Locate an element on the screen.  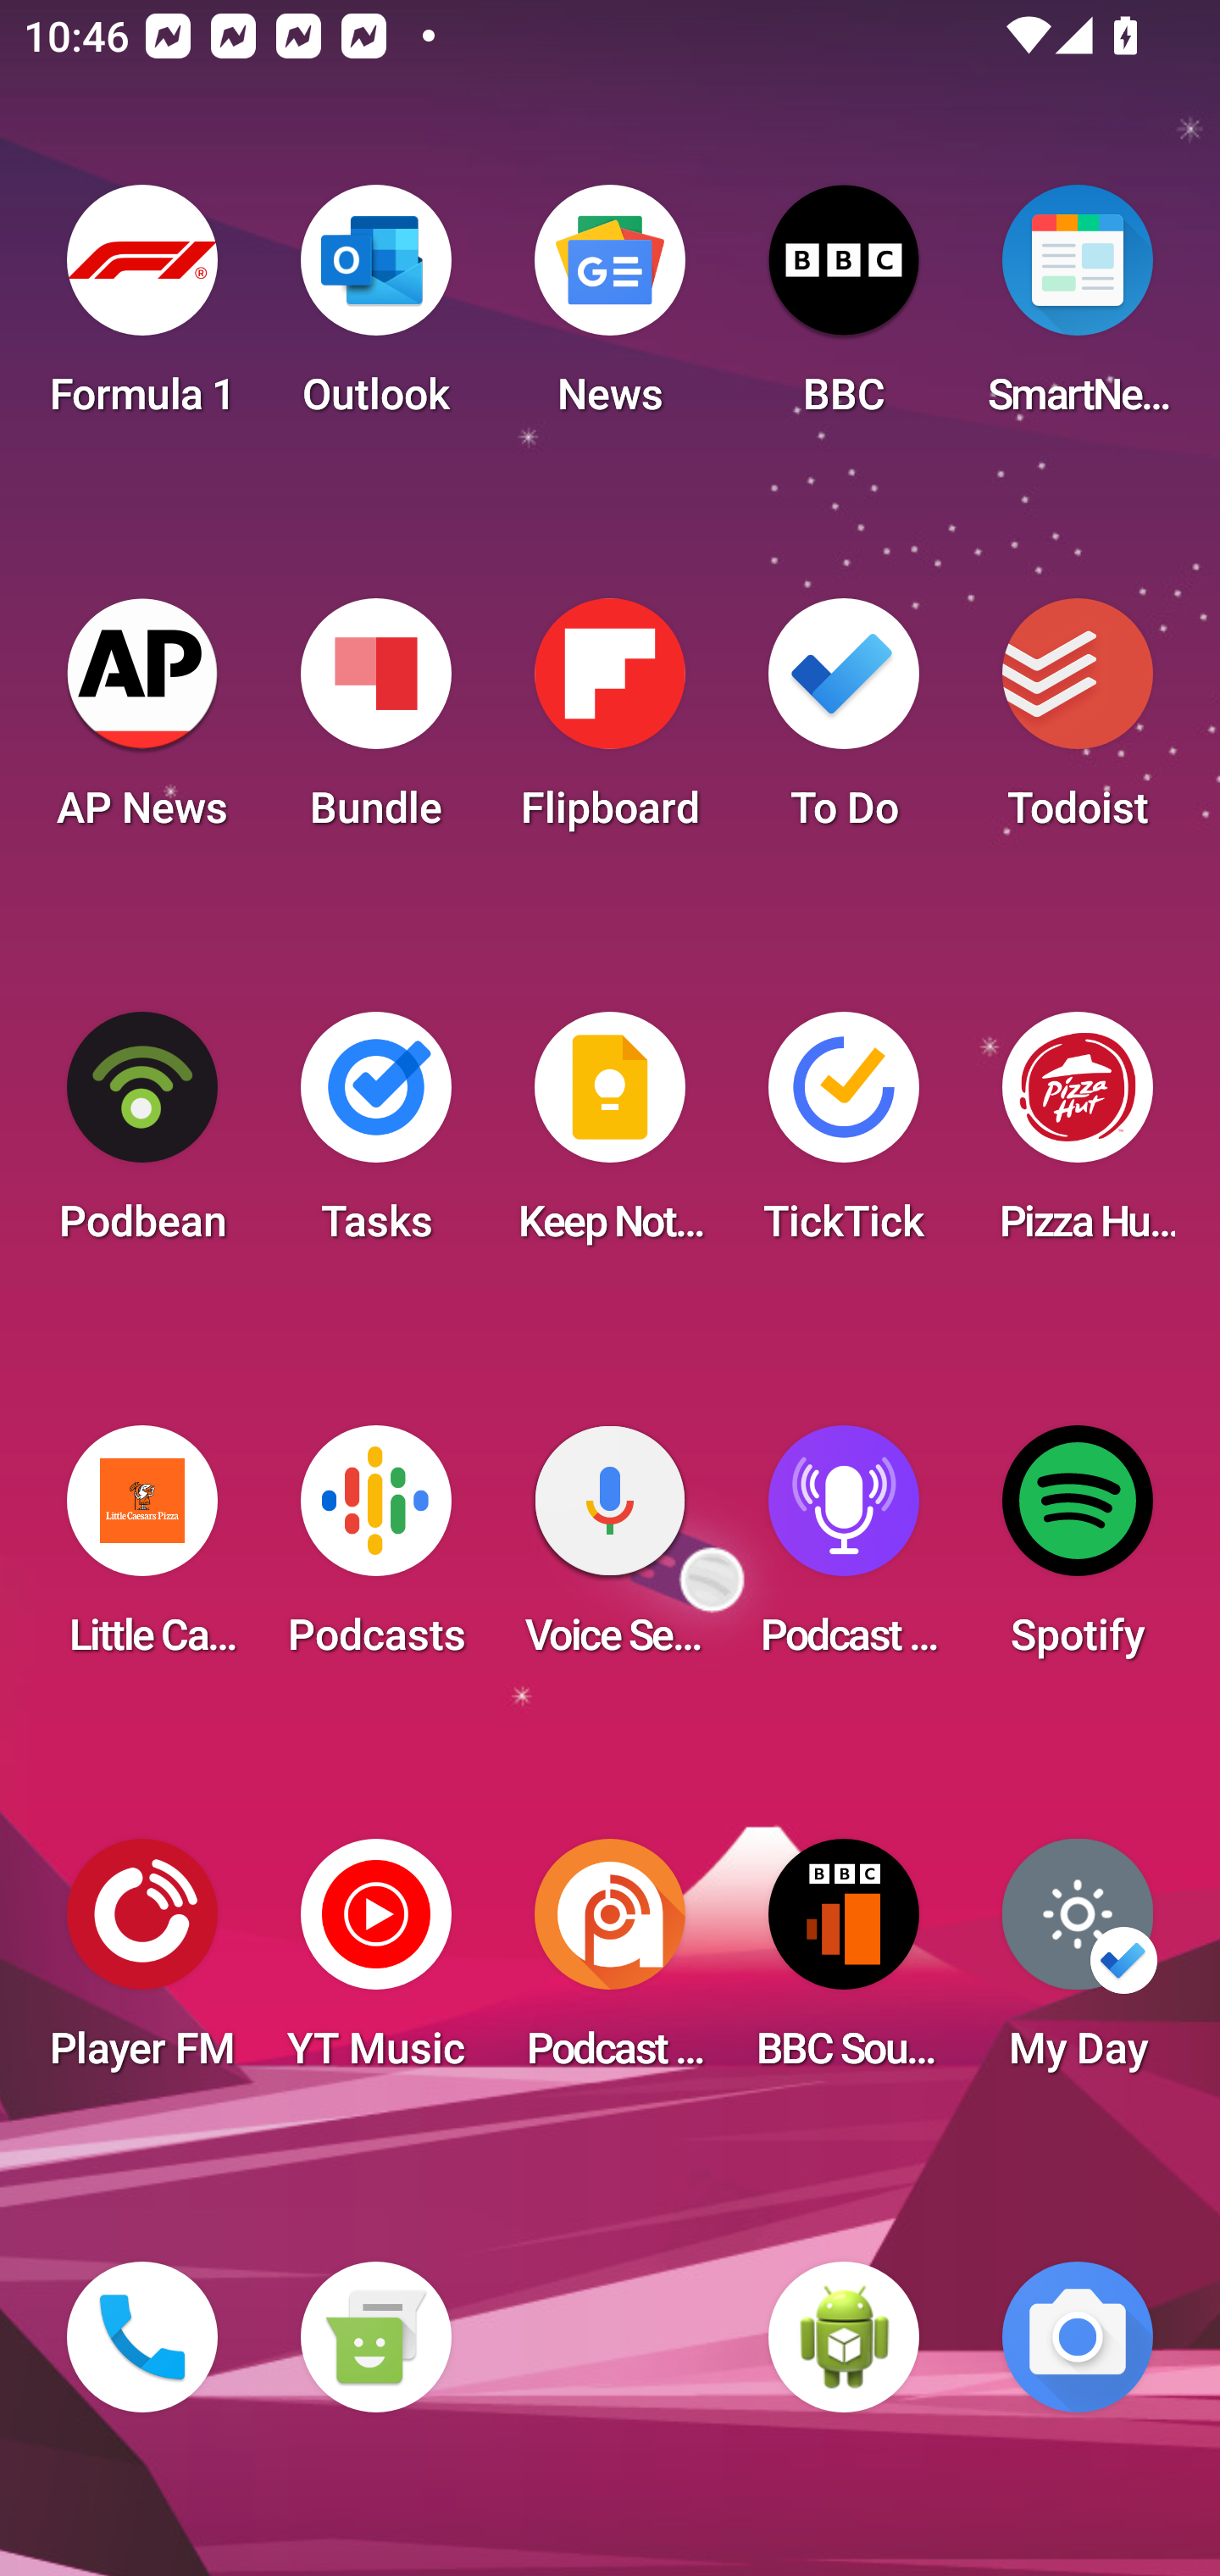
AP News is located at coordinates (142, 724).